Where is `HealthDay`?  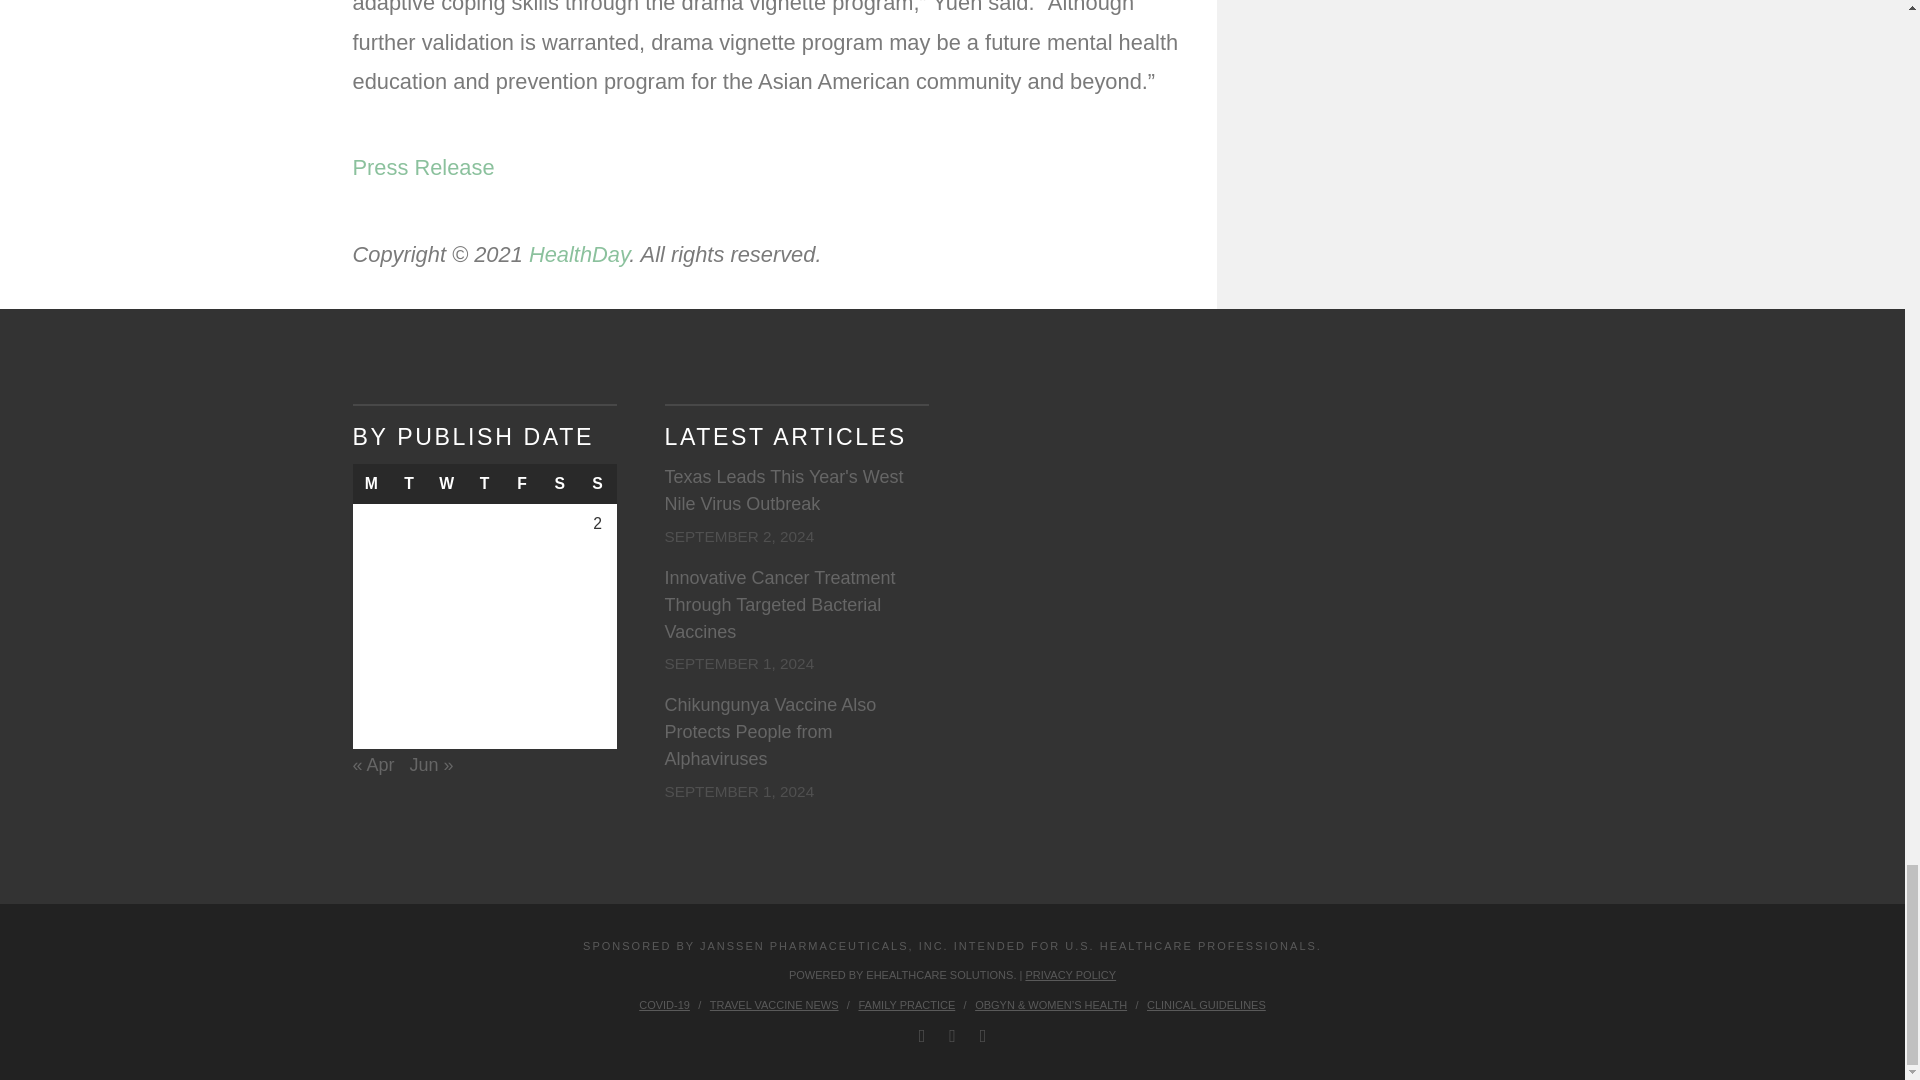
HealthDay is located at coordinates (579, 254).